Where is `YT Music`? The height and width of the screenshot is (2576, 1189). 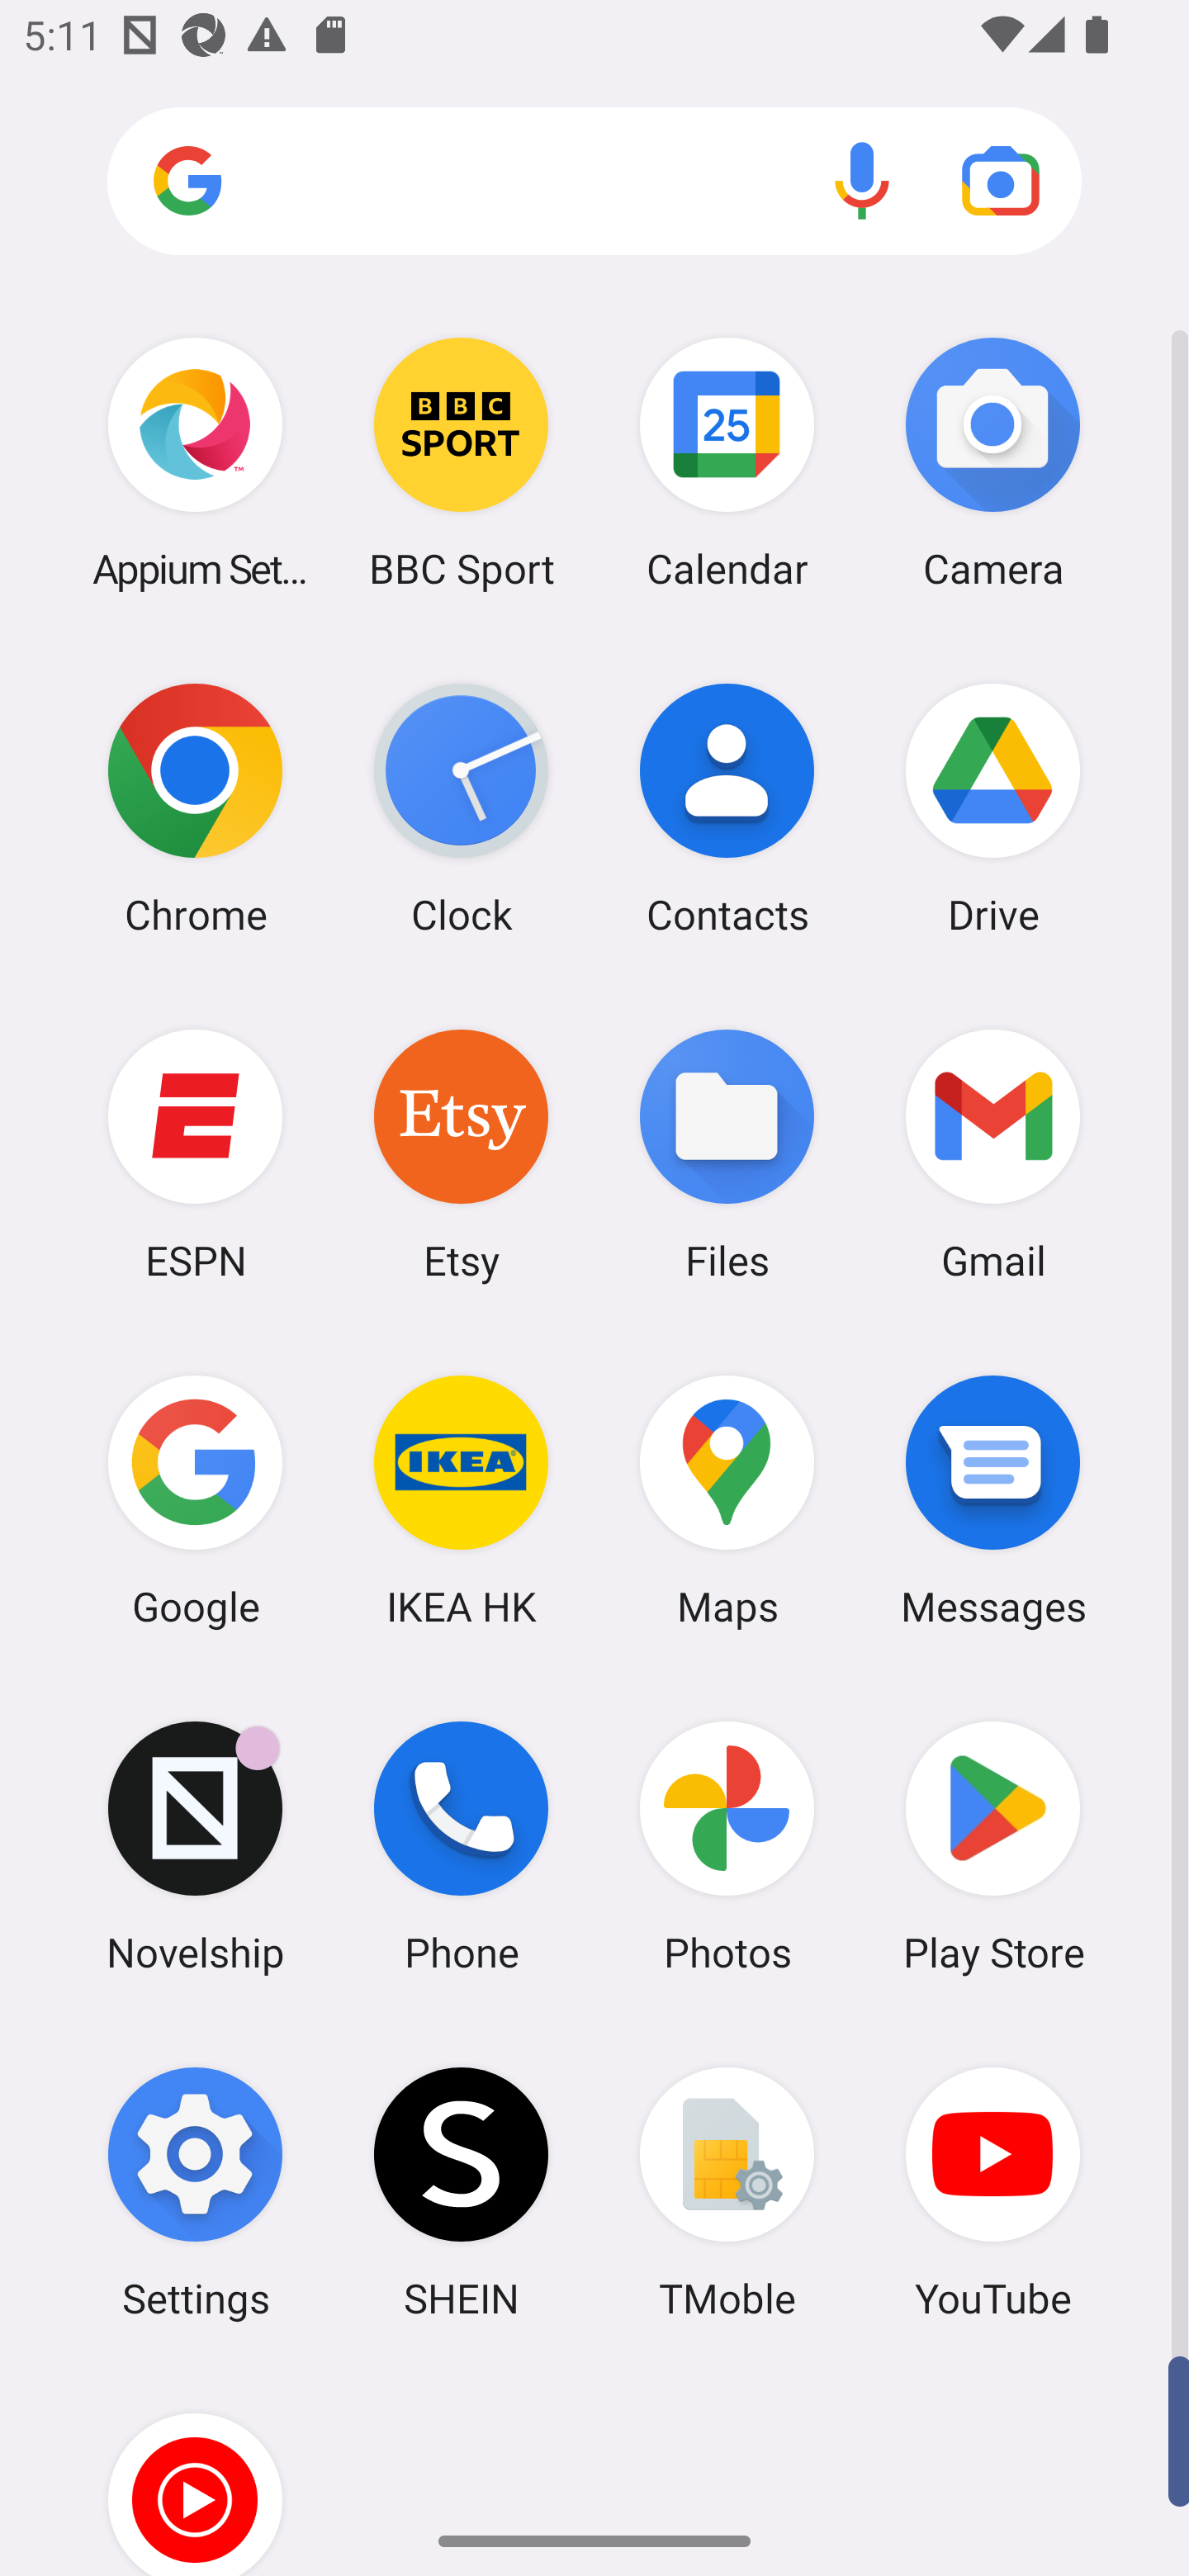 YT Music is located at coordinates (195, 2470).